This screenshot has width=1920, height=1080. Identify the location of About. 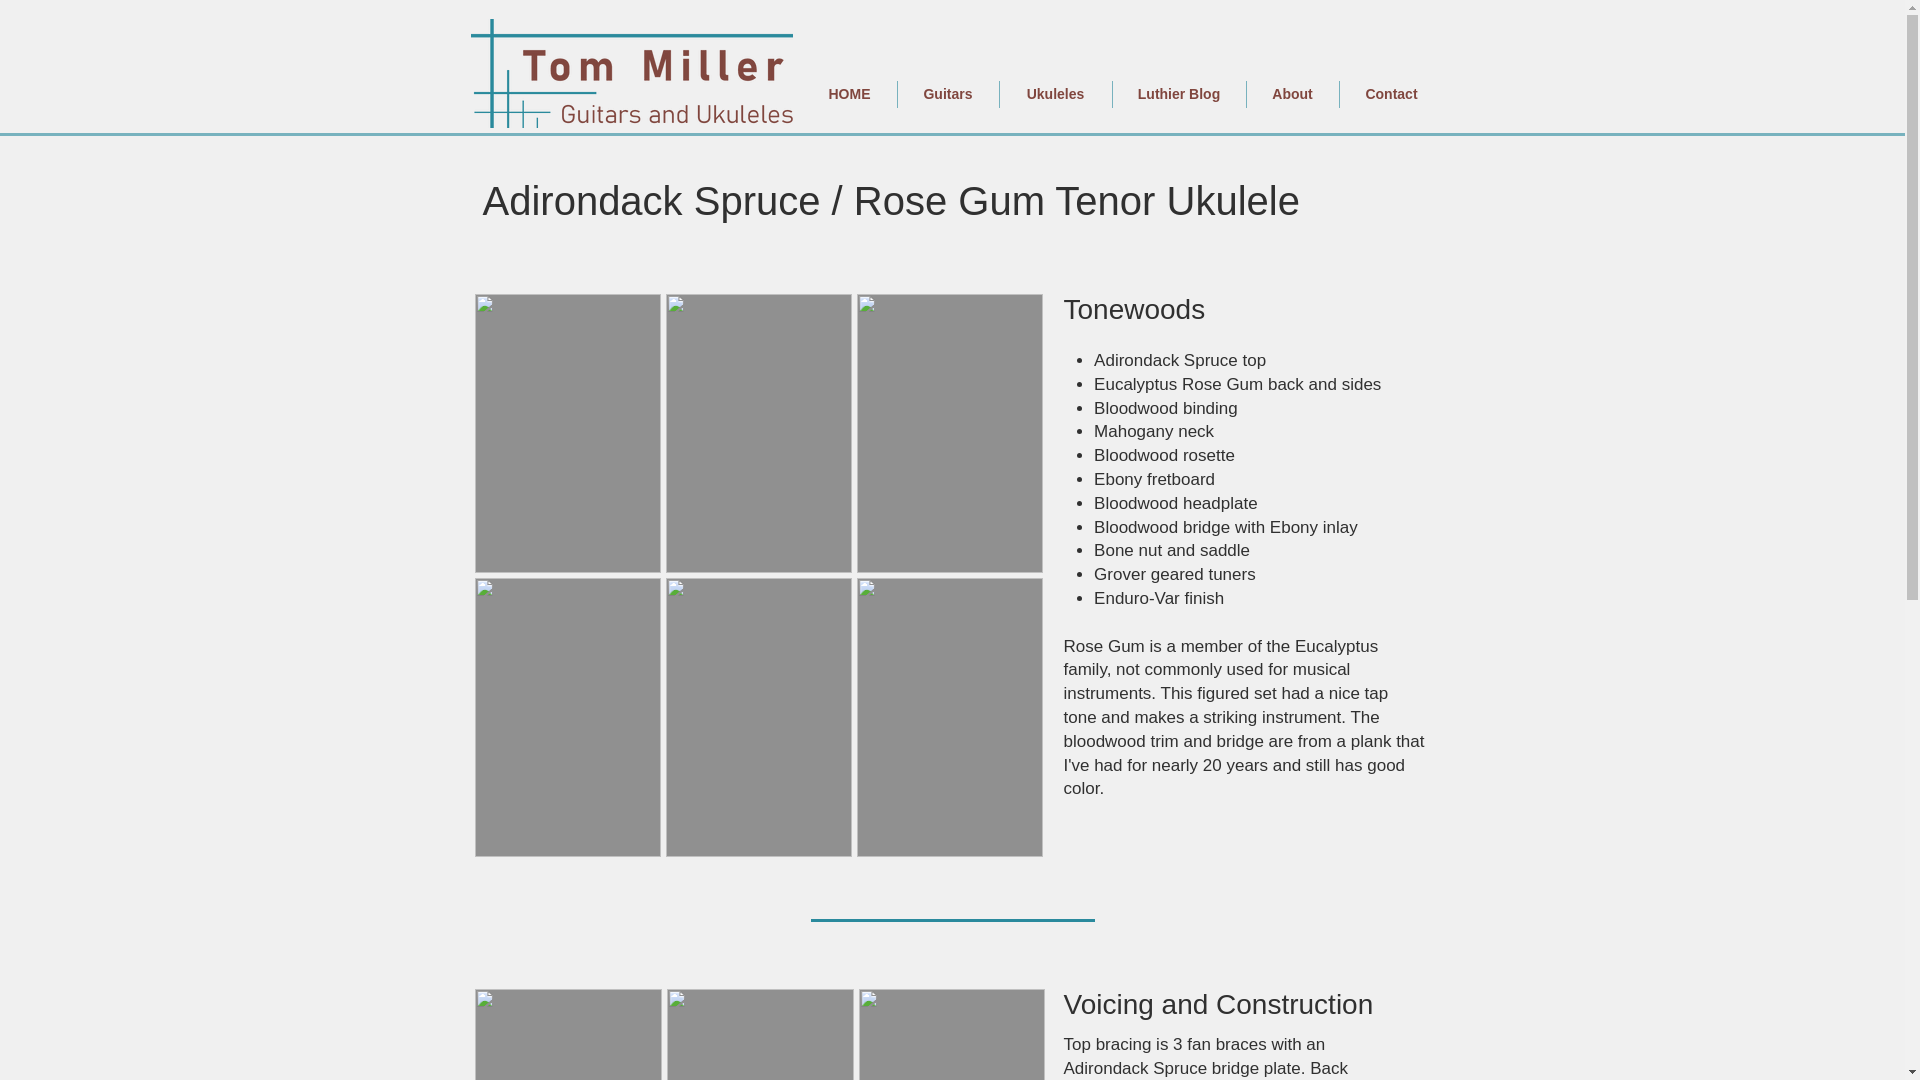
(1292, 94).